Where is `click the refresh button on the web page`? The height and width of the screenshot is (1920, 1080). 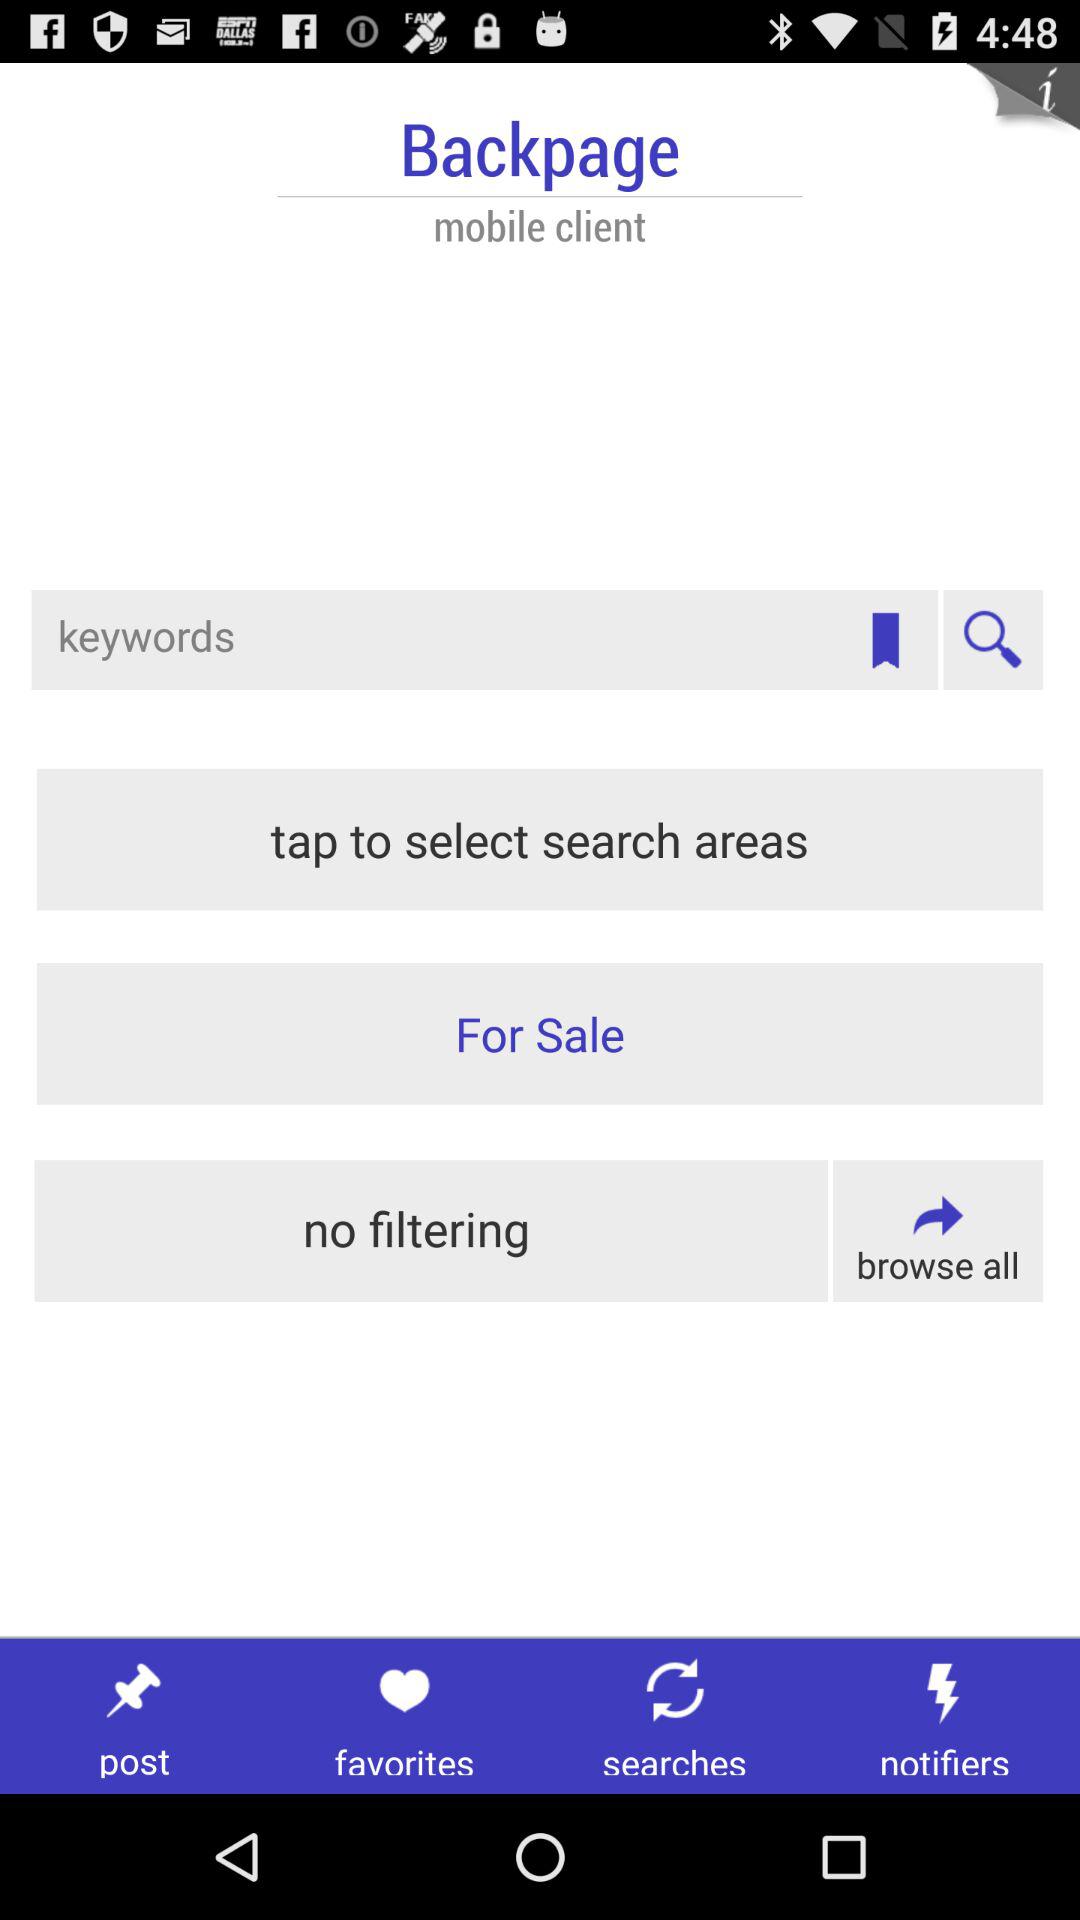 click the refresh button on the web page is located at coordinates (674, 1690).